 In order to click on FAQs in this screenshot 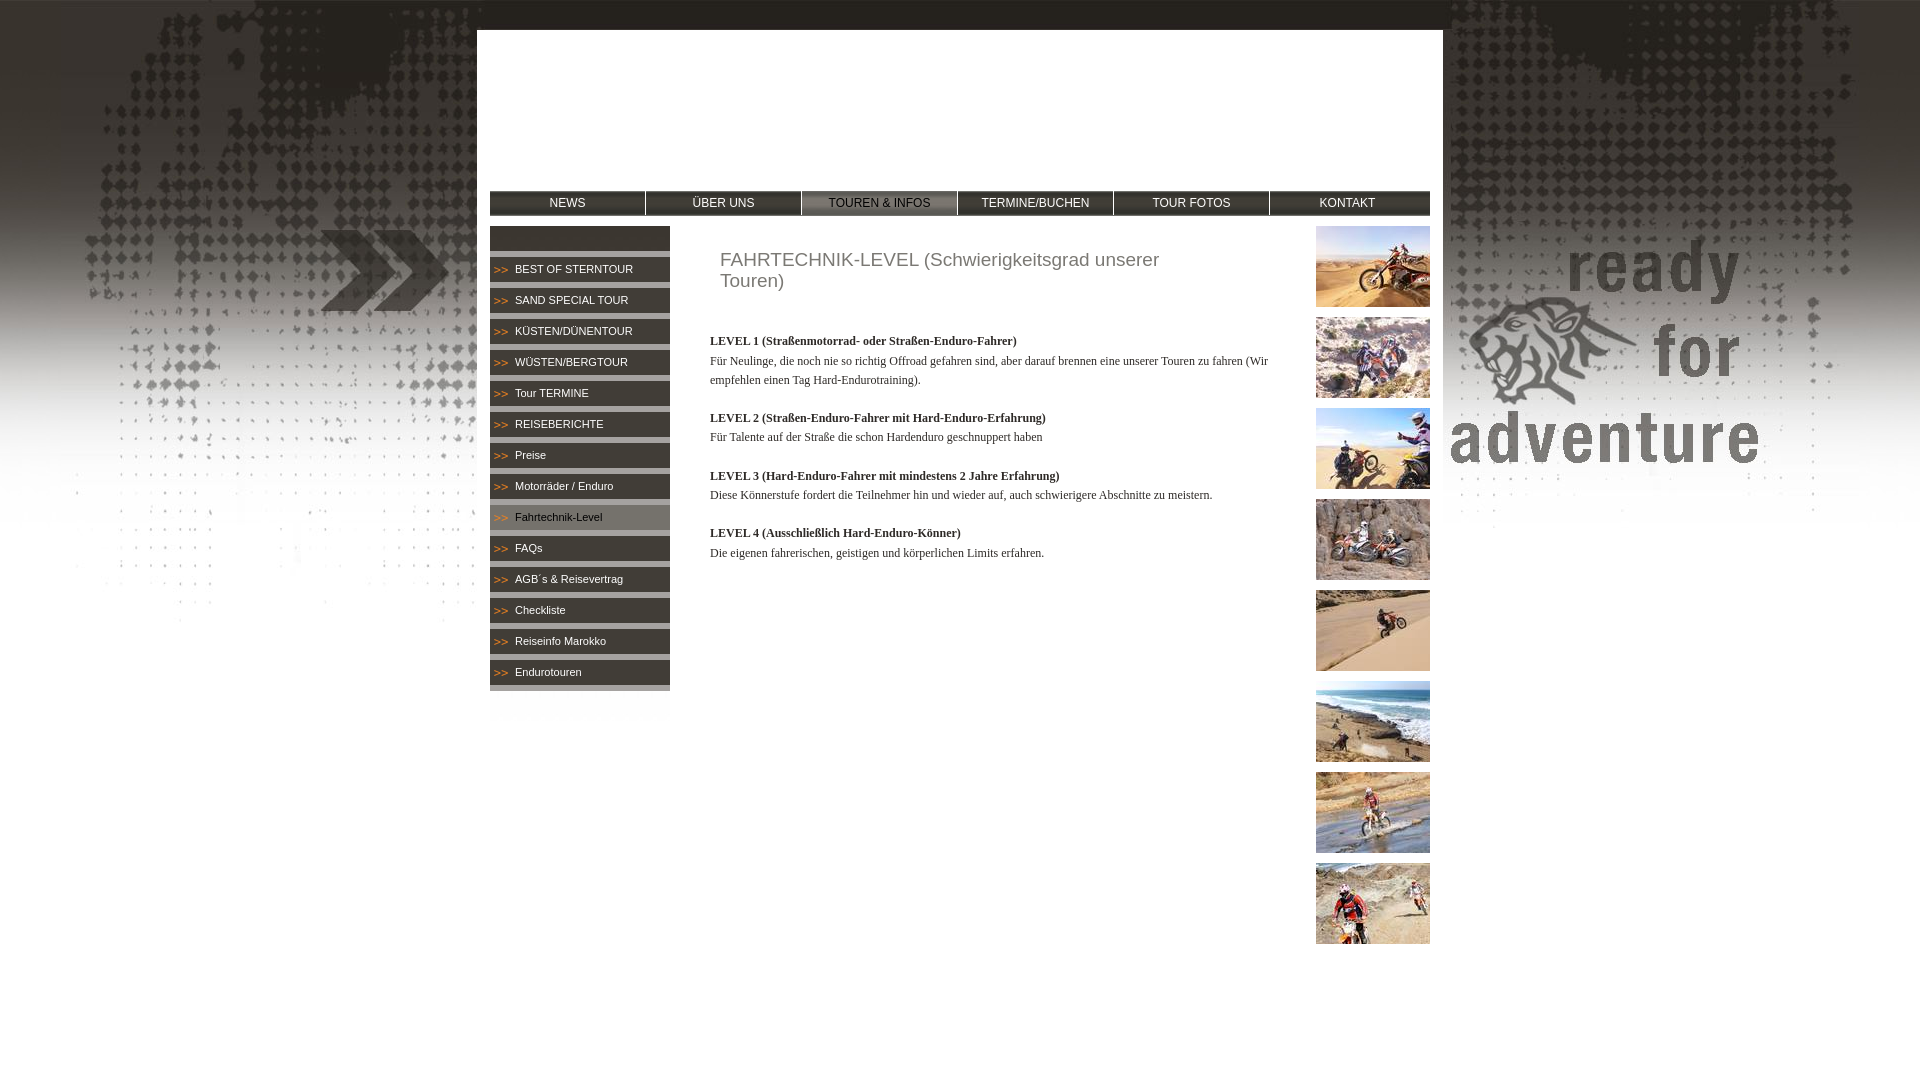, I will do `click(580, 548)`.